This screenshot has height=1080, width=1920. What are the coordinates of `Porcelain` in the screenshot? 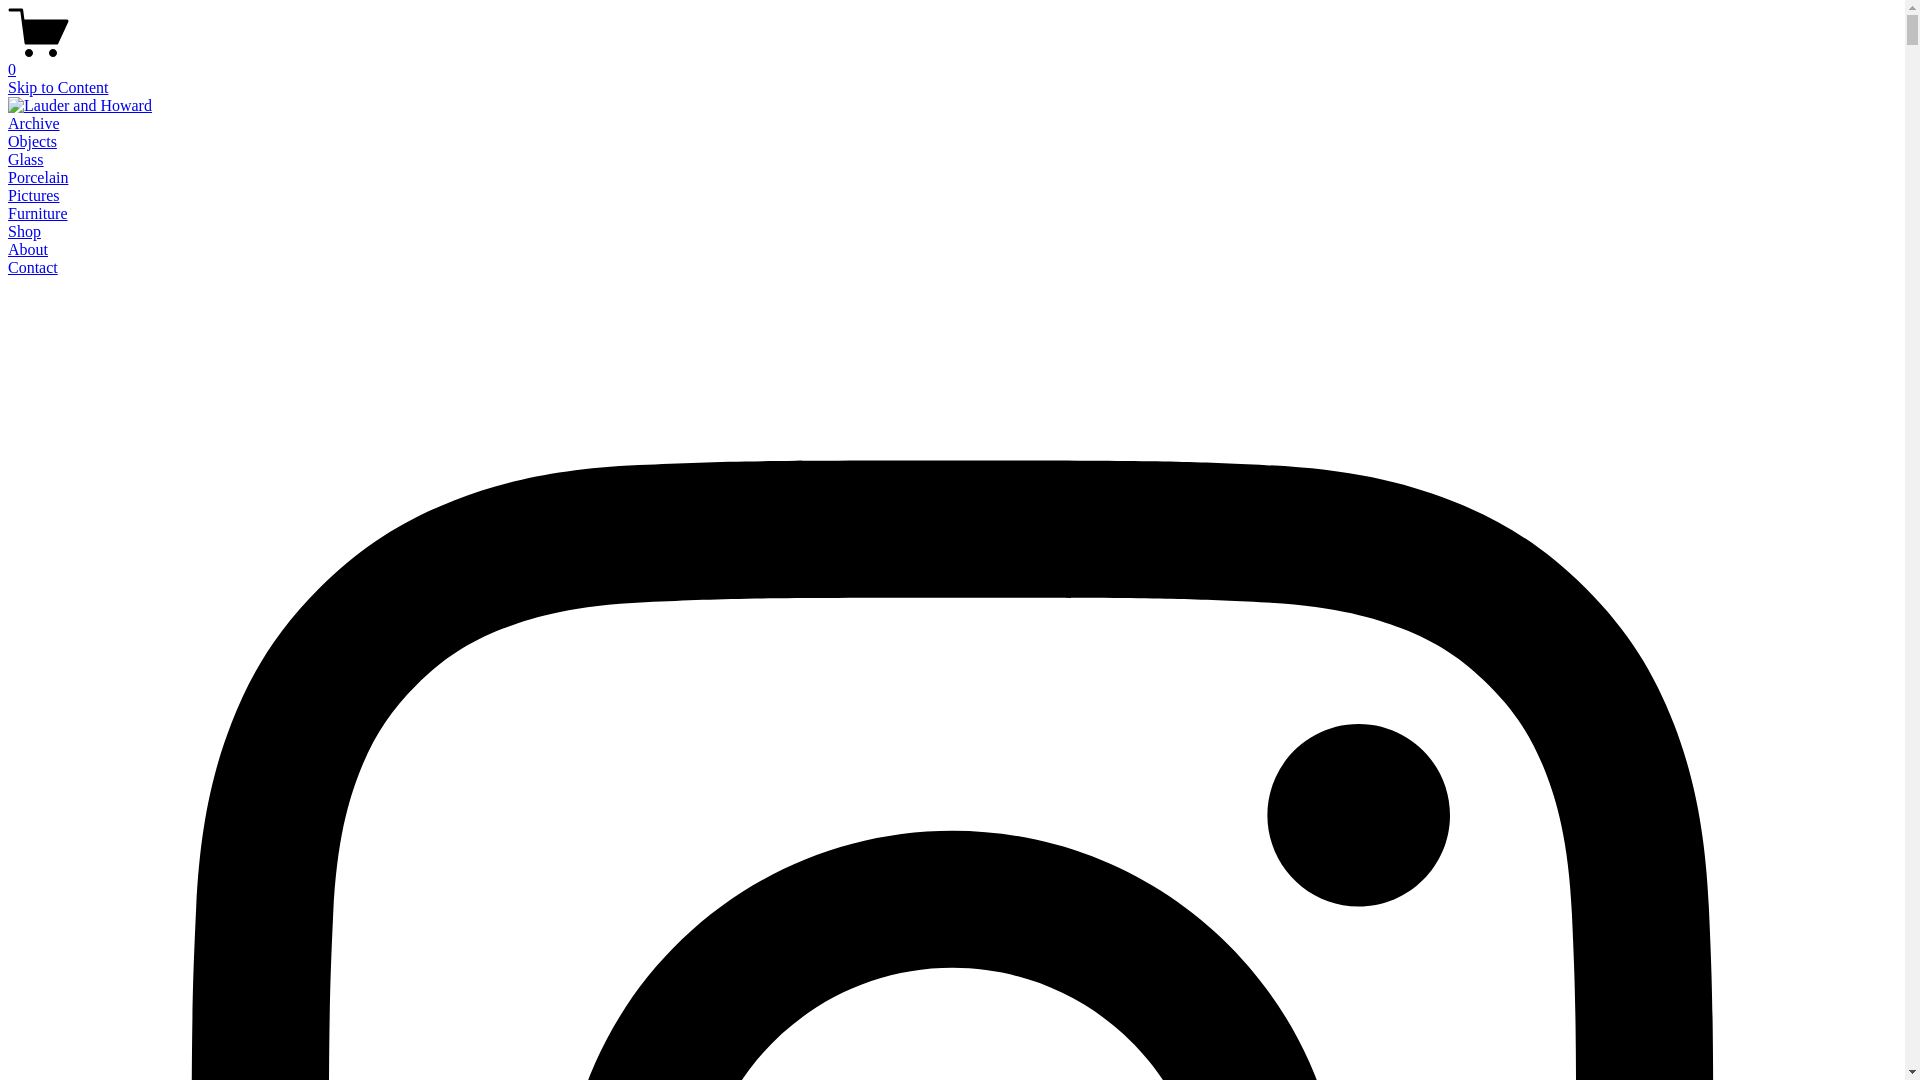 It's located at (38, 178).